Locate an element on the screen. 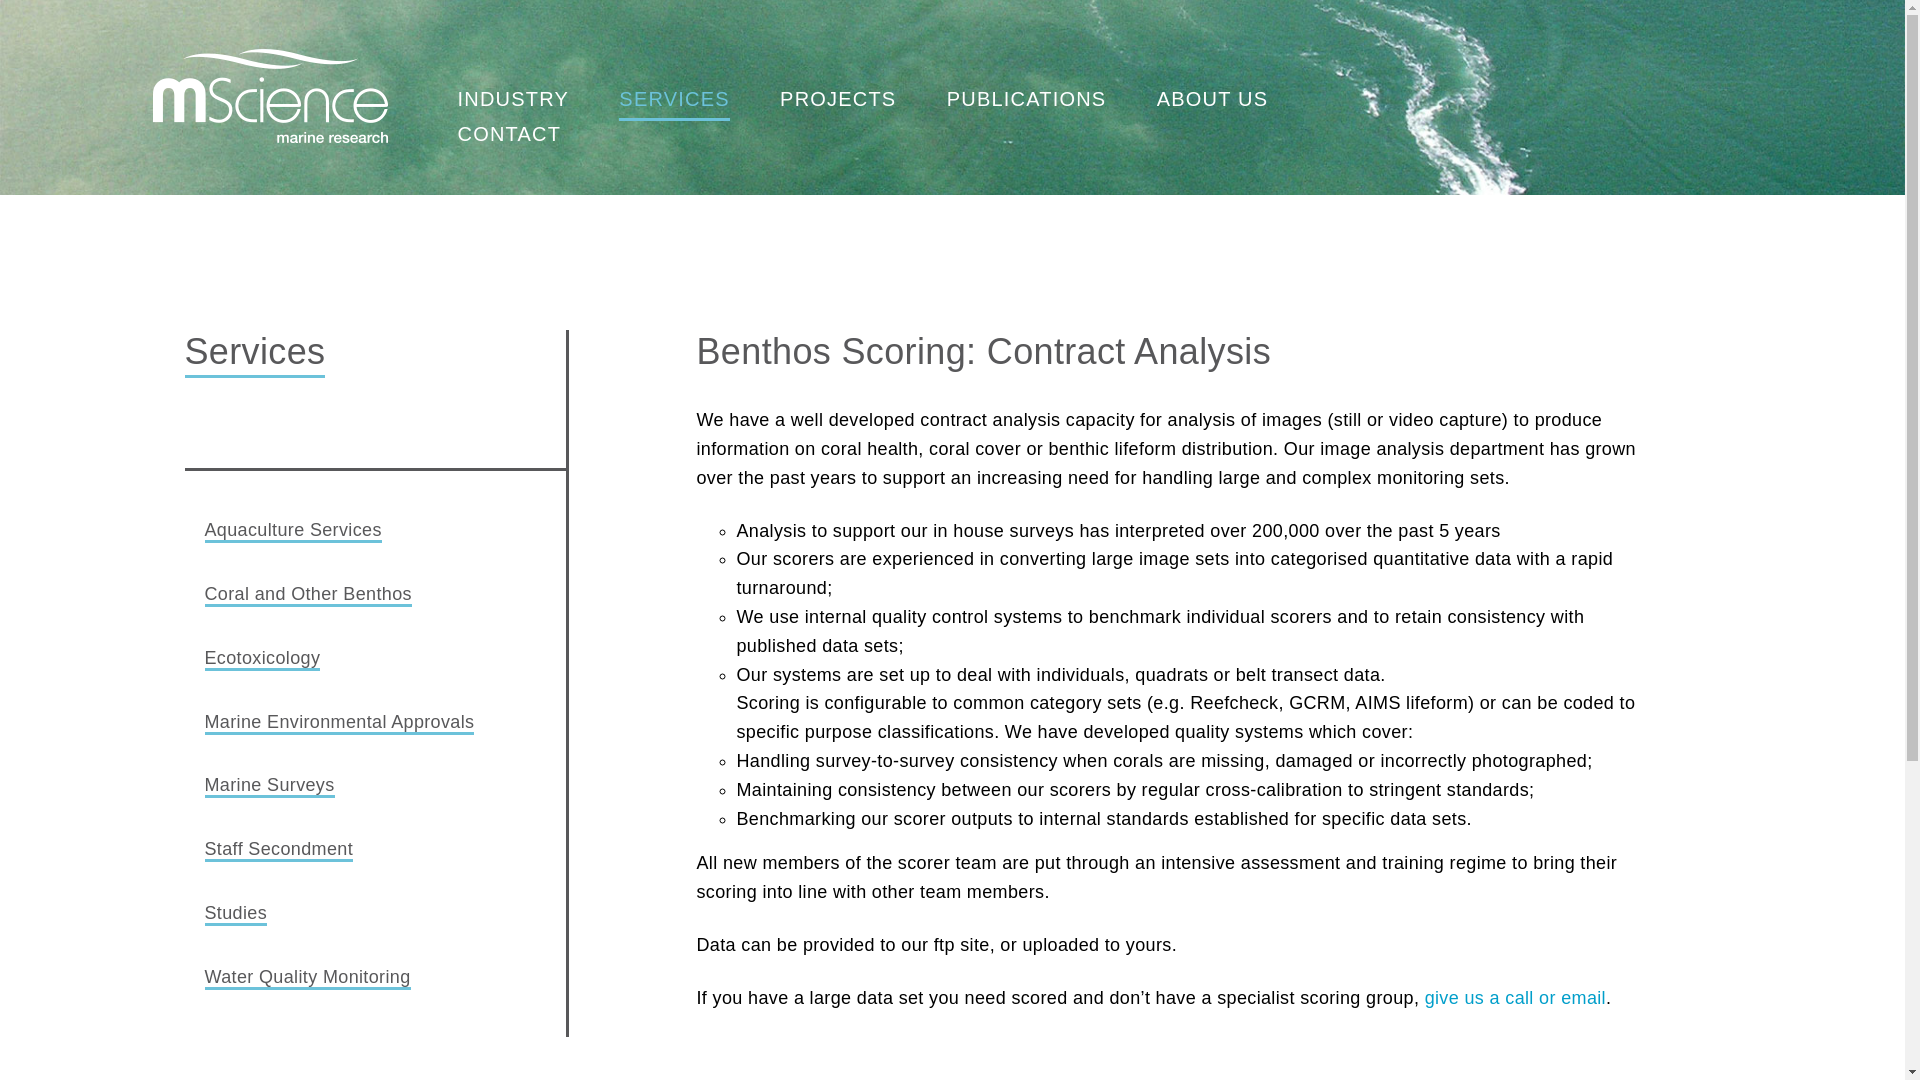 This screenshot has width=1920, height=1080. Coral and Other Benthos is located at coordinates (306, 595).